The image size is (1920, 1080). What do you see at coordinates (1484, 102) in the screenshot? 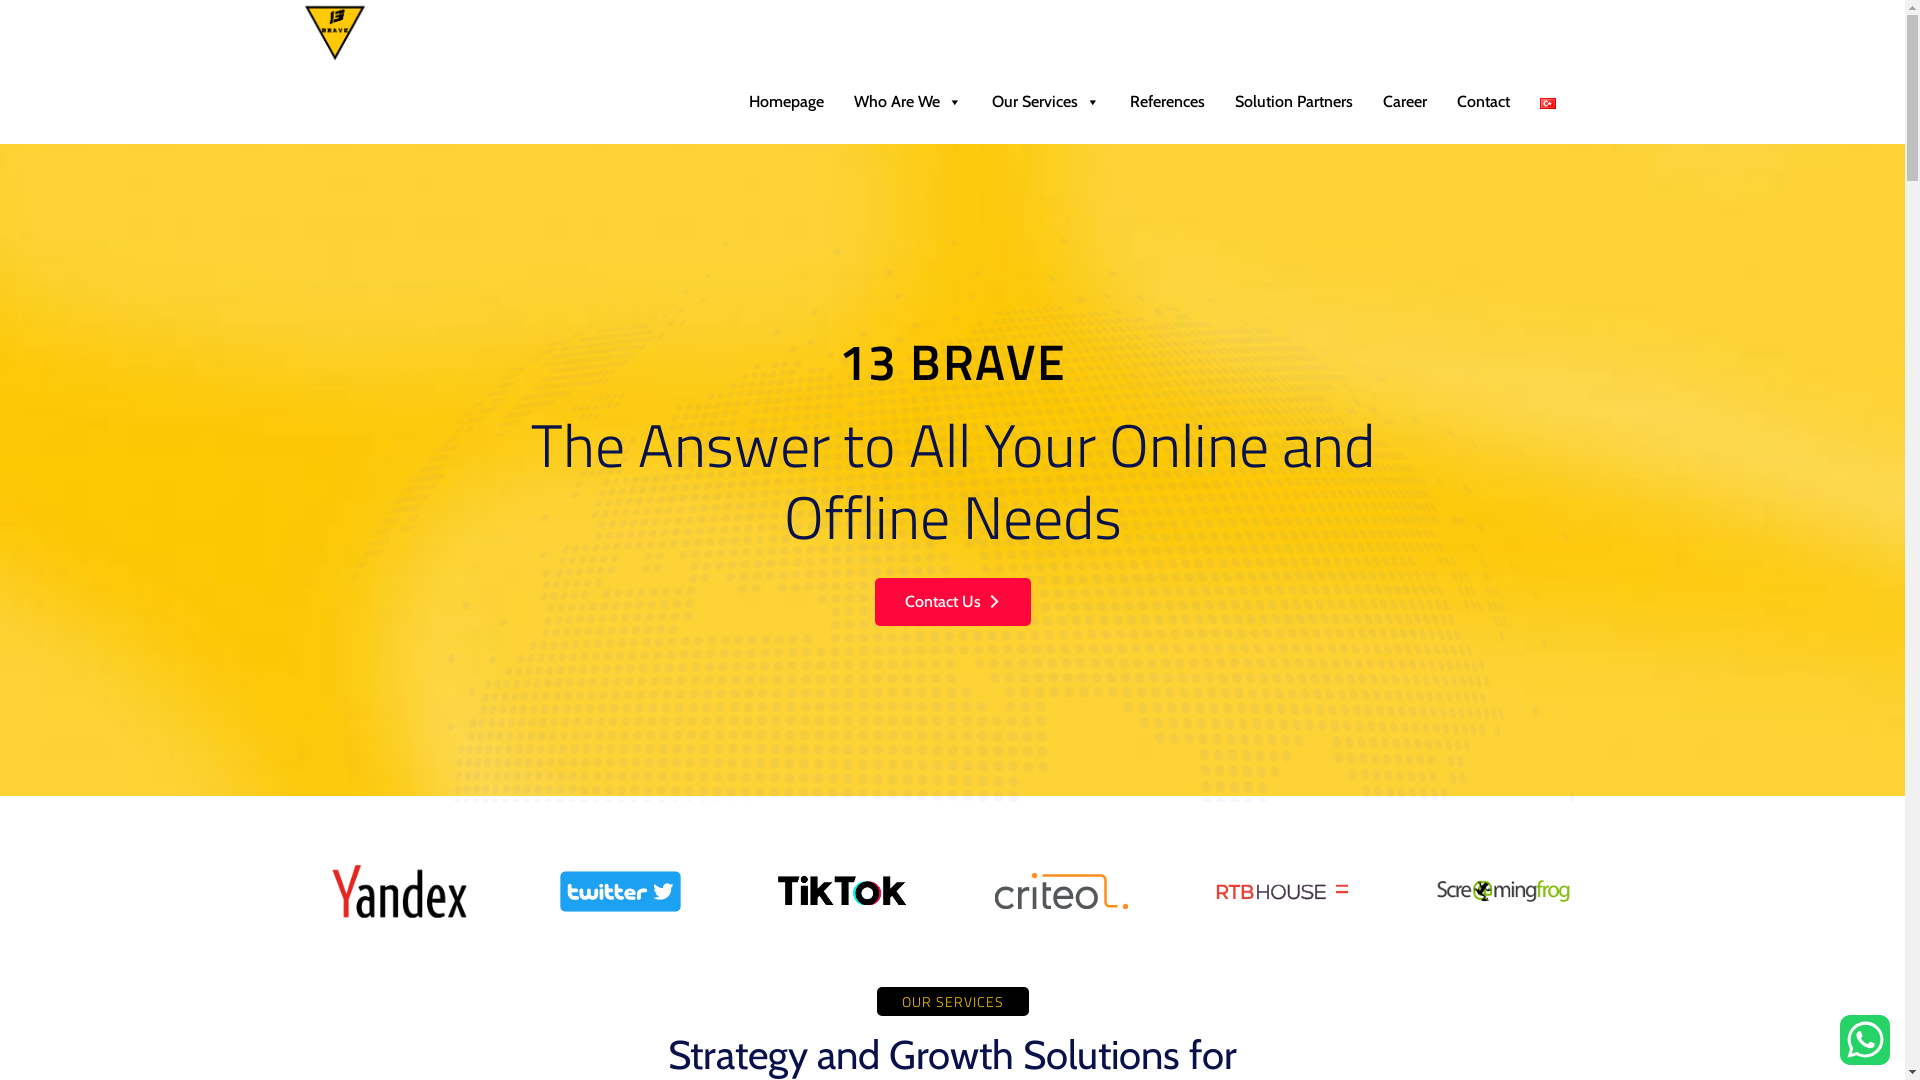
I see `Contact` at bounding box center [1484, 102].